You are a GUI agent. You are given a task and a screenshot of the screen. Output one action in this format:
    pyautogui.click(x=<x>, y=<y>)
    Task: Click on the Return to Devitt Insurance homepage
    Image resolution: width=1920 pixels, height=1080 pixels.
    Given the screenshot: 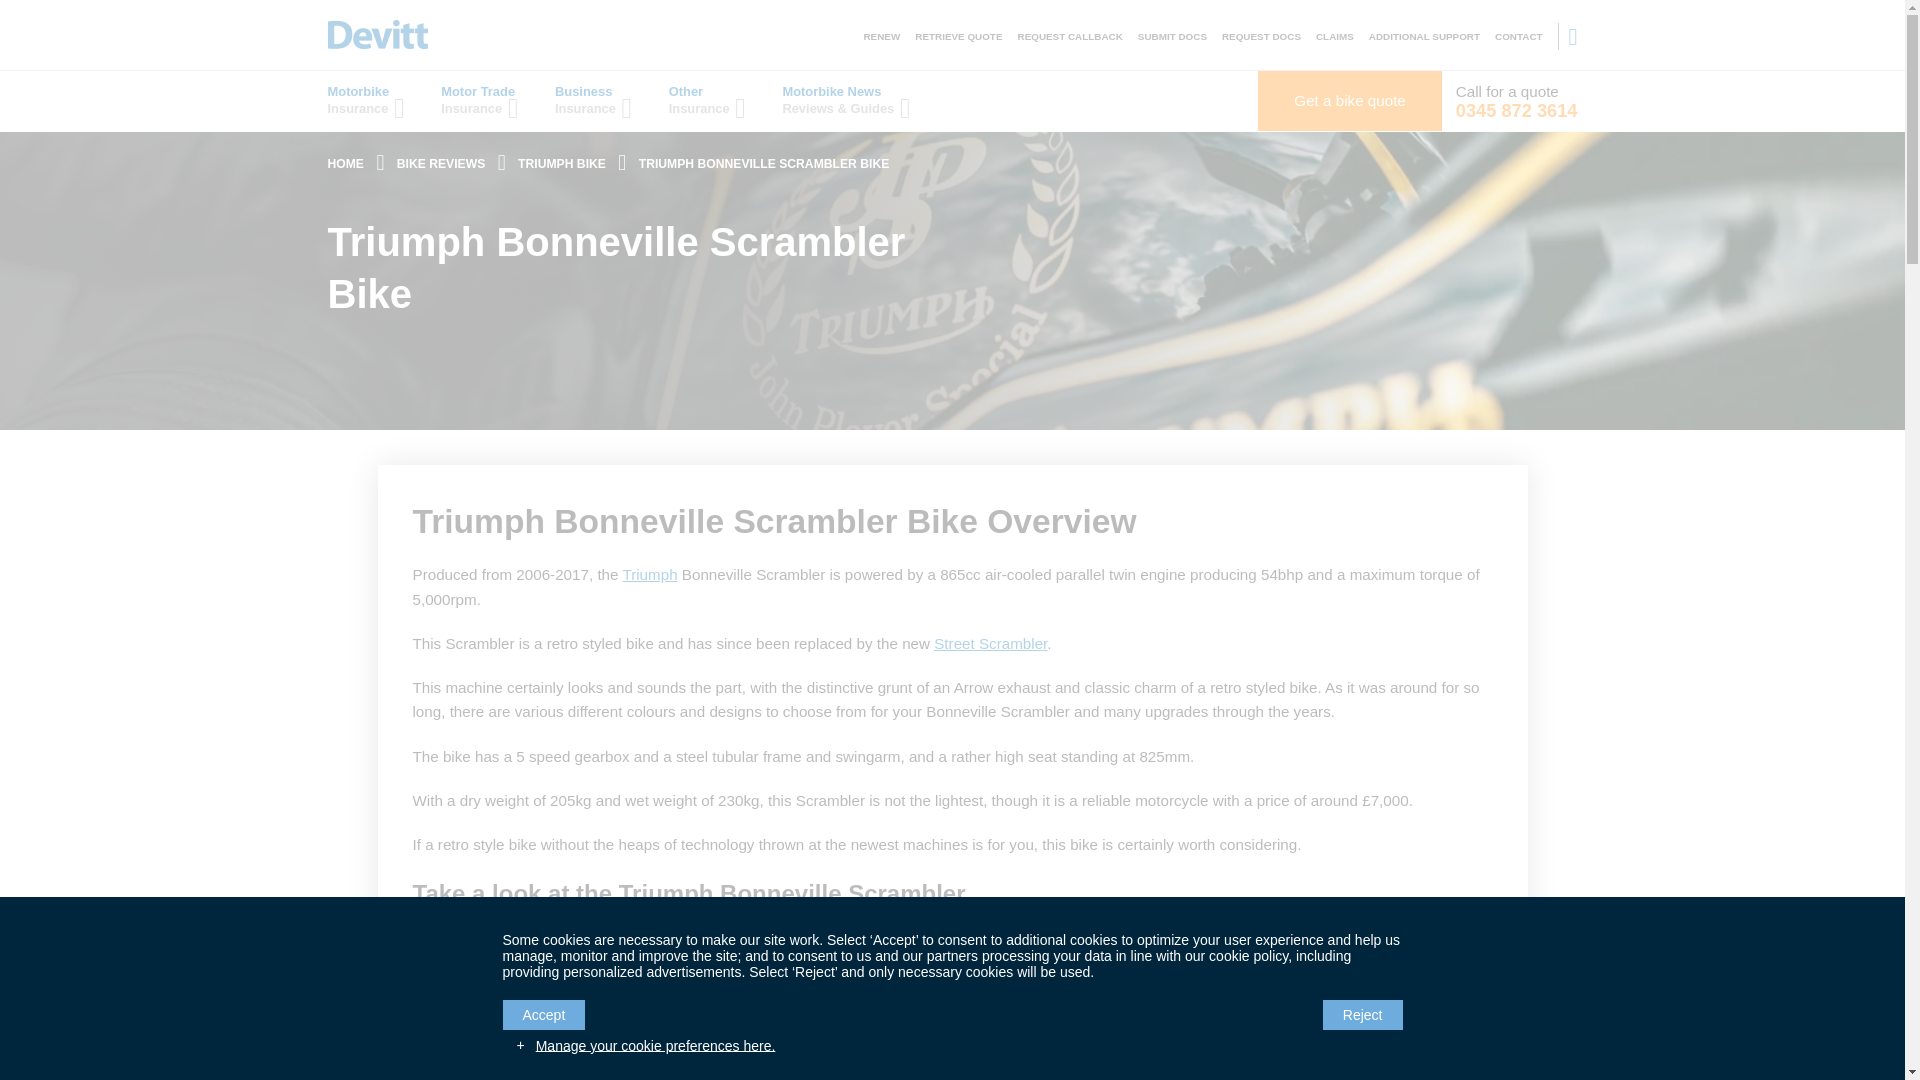 What is the action you would take?
    pyautogui.click(x=346, y=163)
    